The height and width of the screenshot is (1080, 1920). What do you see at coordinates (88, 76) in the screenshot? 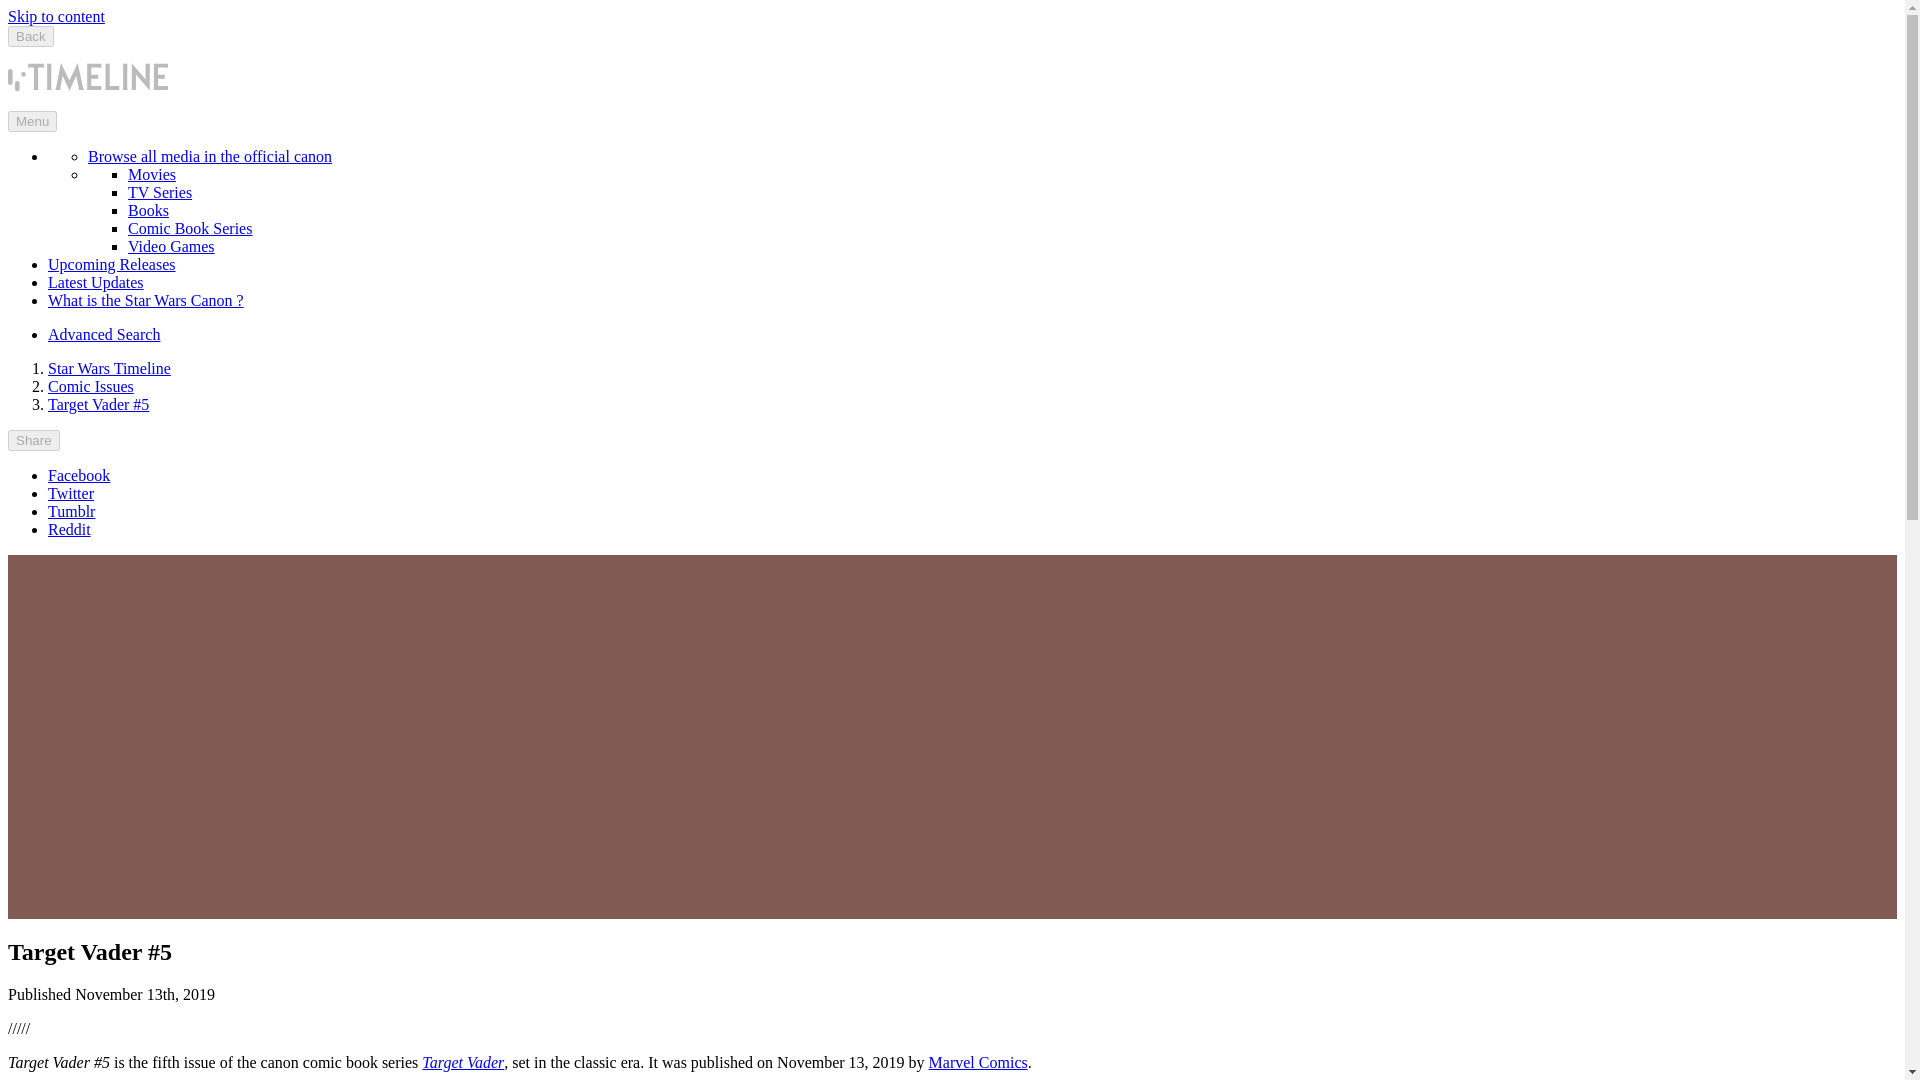
I see `Star Wars Timeline The Ultimate Star Wars Canon Timeline` at bounding box center [88, 76].